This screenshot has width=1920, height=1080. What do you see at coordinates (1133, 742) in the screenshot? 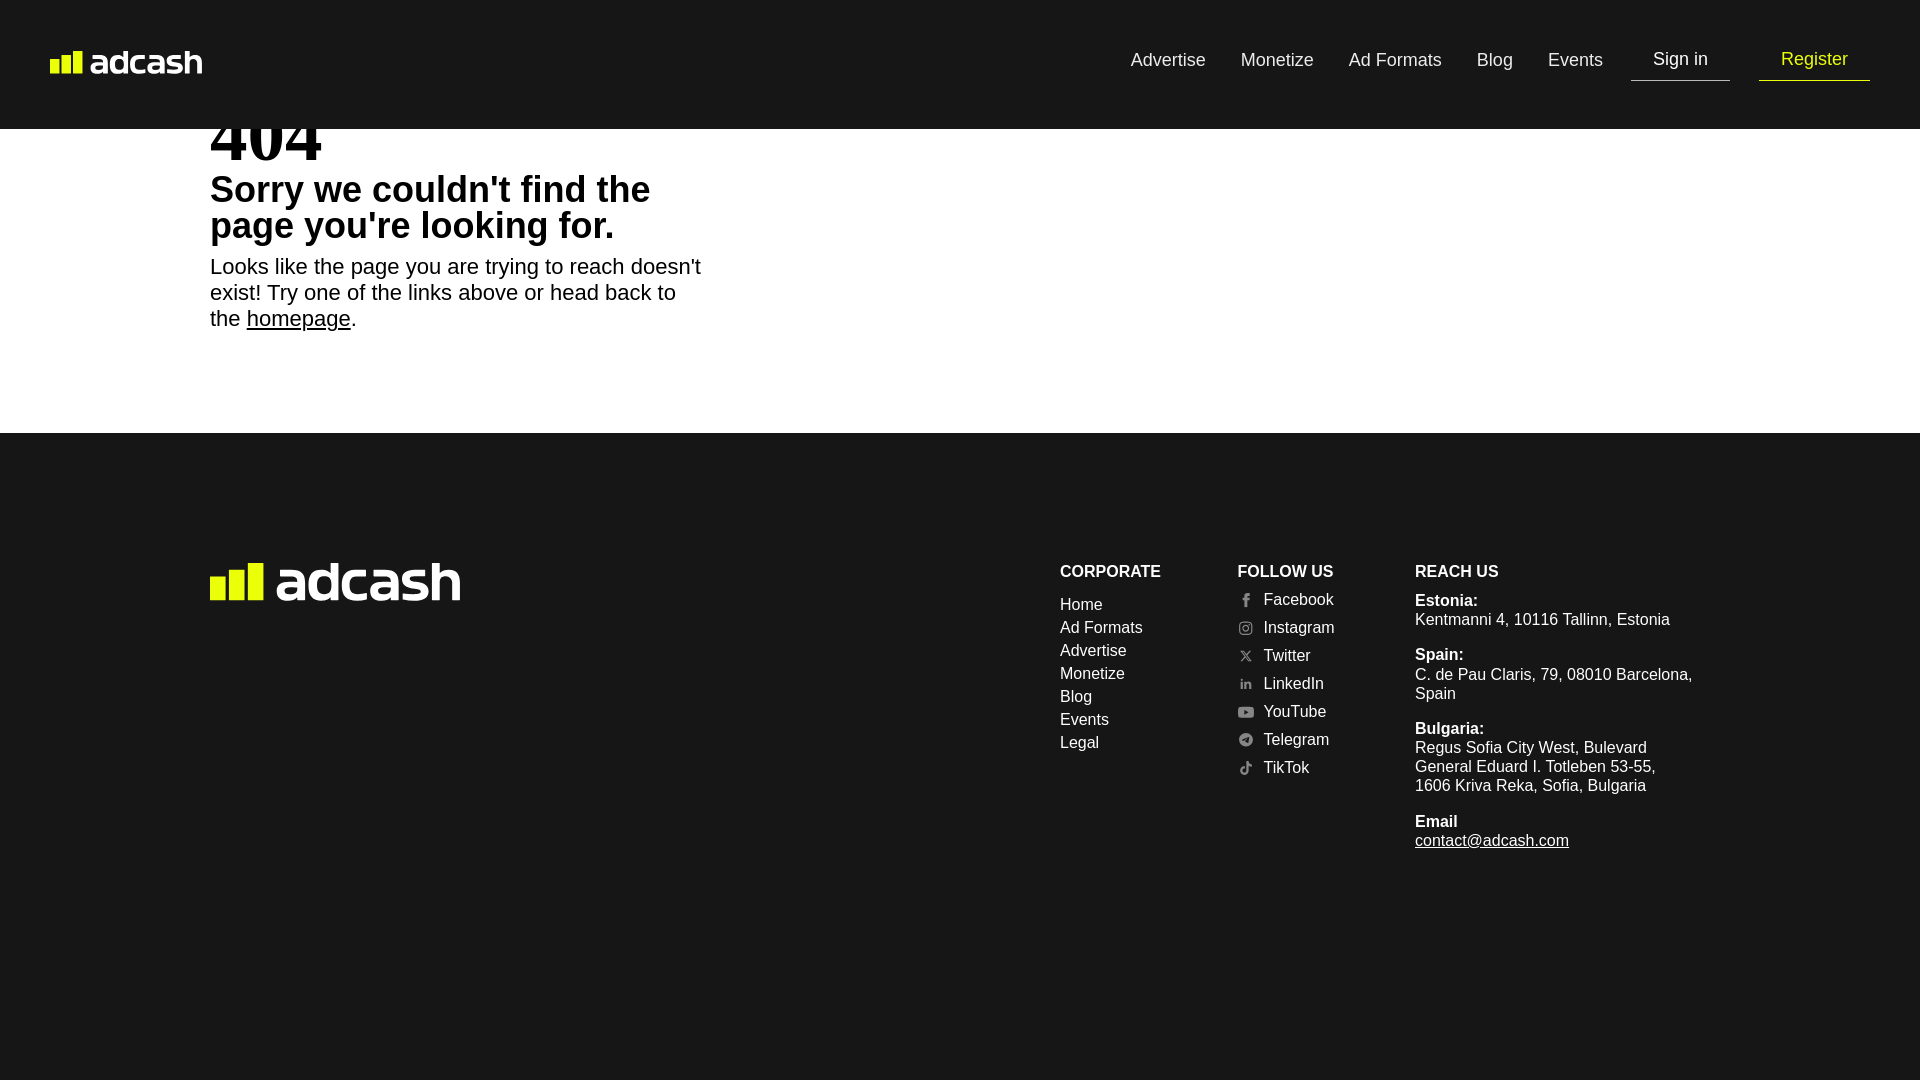
I see `Legal` at bounding box center [1133, 742].